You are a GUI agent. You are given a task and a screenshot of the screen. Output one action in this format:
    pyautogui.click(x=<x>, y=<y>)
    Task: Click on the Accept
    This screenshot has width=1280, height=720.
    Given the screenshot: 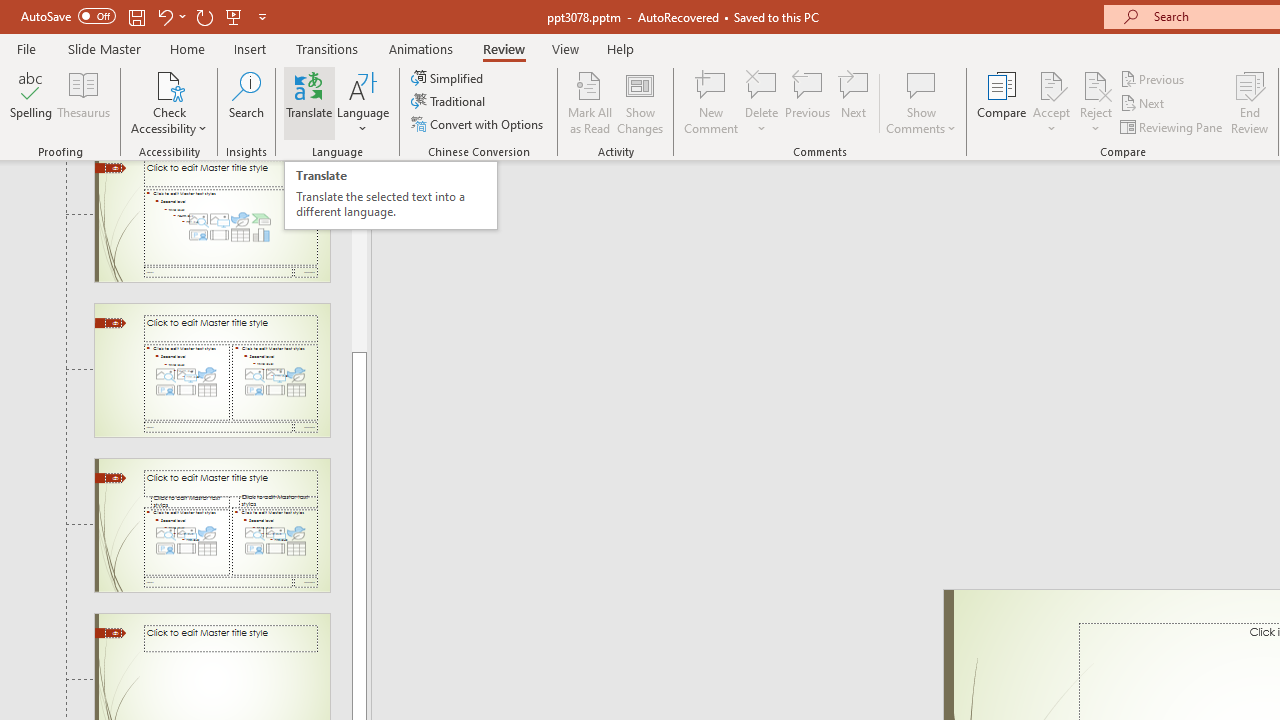 What is the action you would take?
    pyautogui.click(x=1051, y=102)
    